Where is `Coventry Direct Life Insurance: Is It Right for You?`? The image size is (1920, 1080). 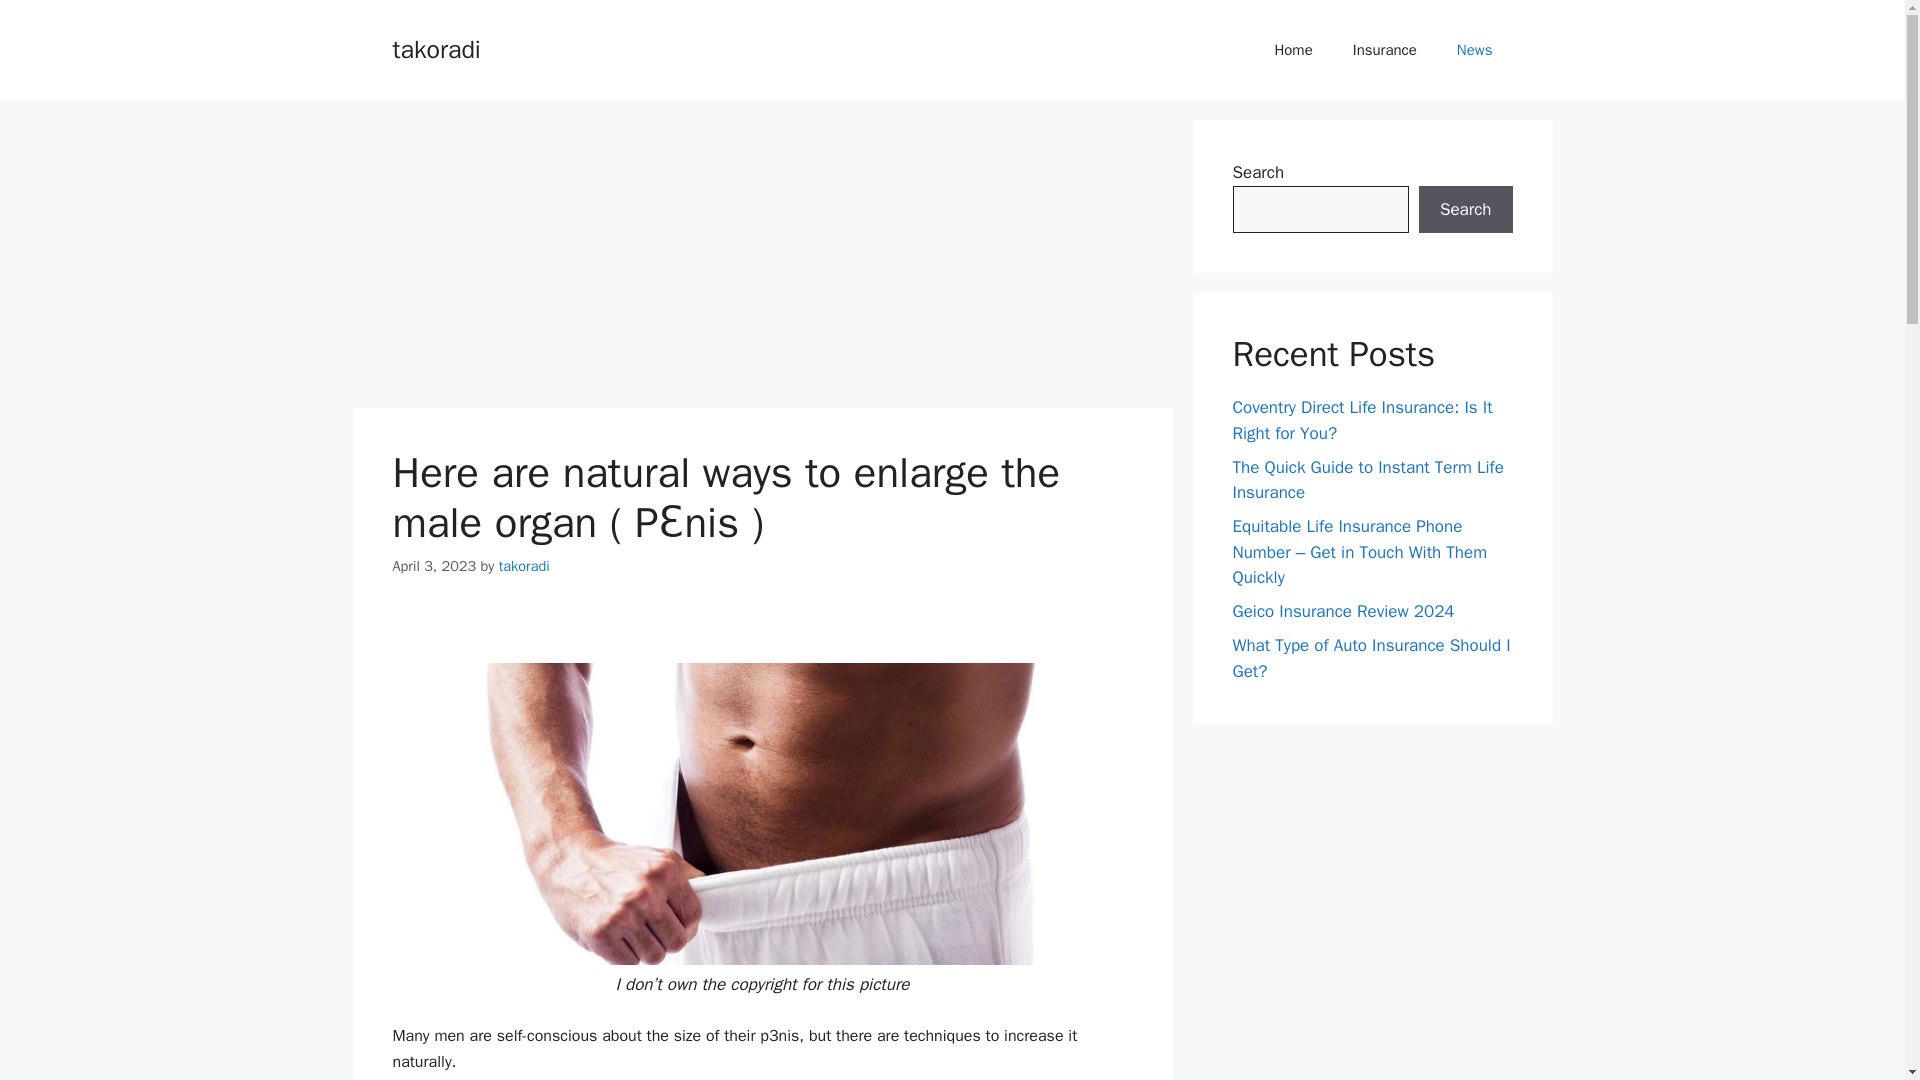 Coventry Direct Life Insurance: Is It Right for You? is located at coordinates (1362, 420).